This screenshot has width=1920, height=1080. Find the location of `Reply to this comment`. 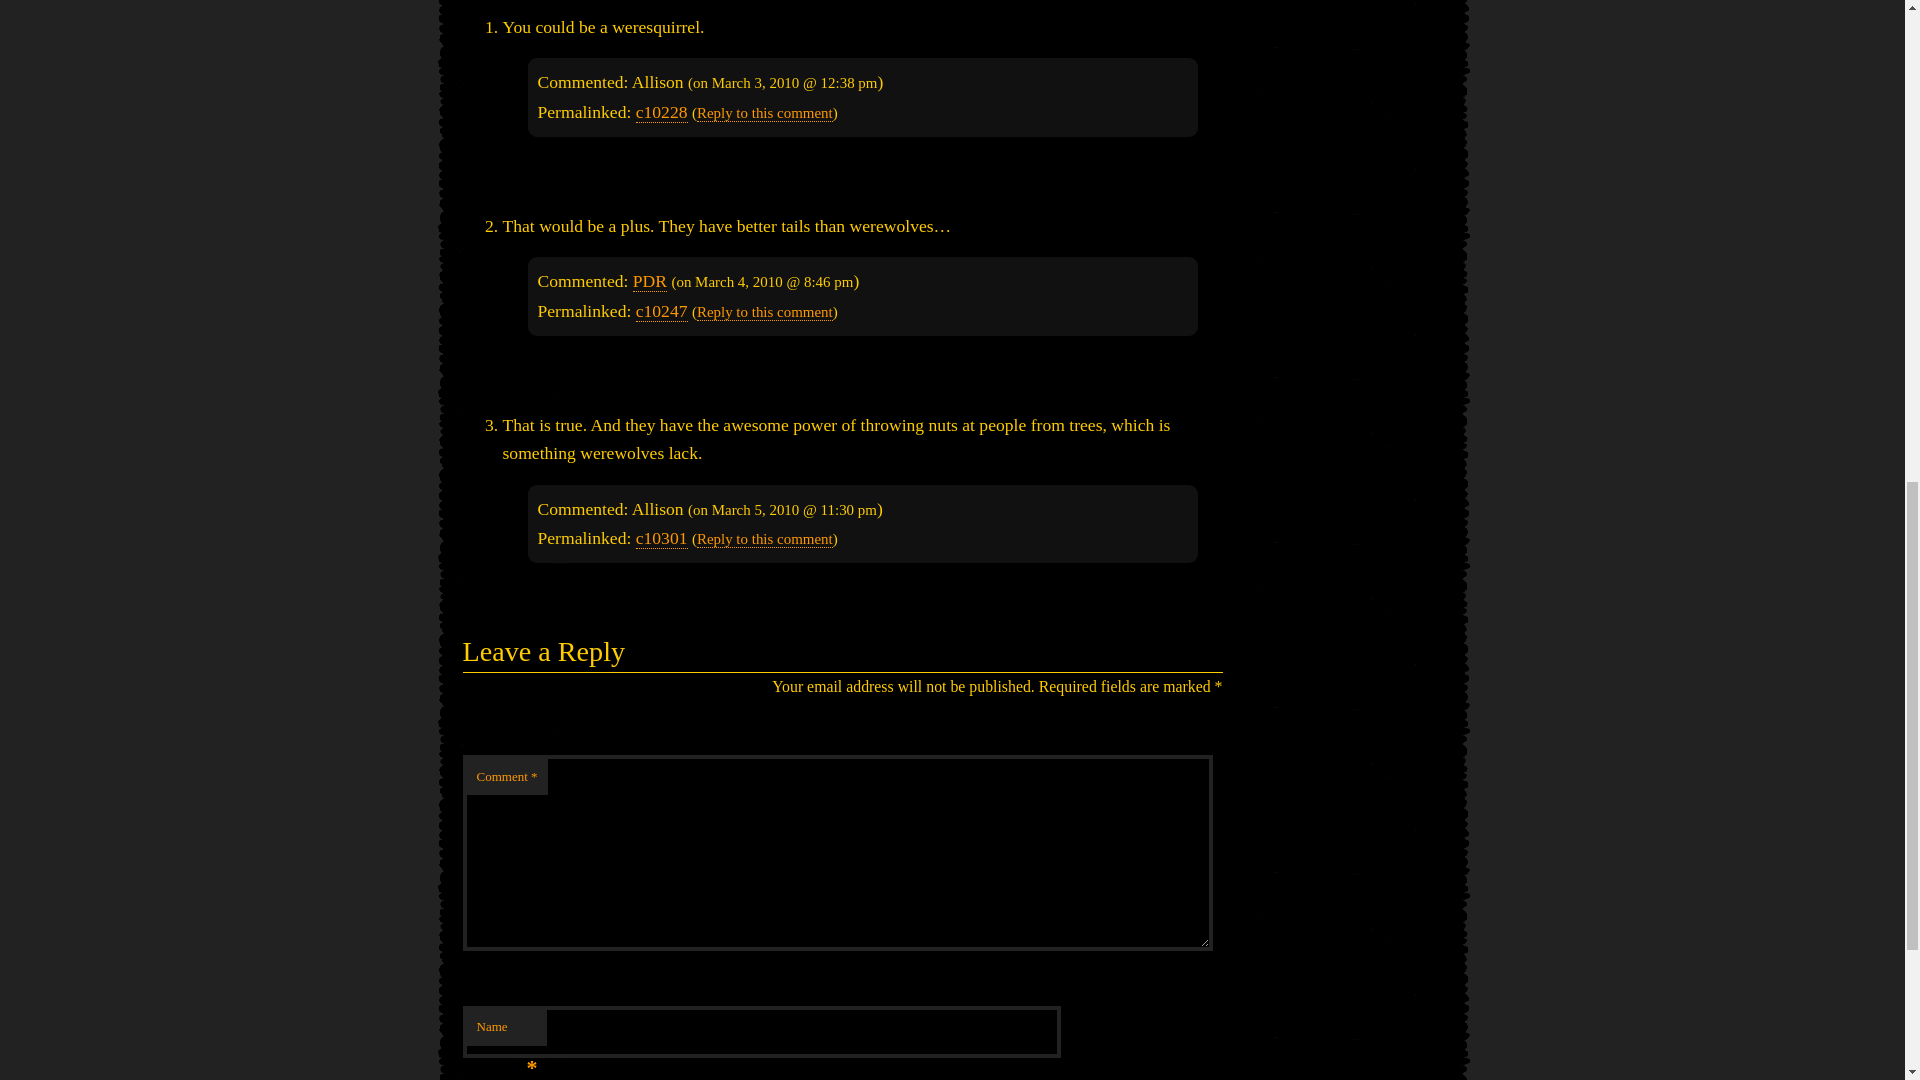

Reply to this comment is located at coordinates (764, 312).